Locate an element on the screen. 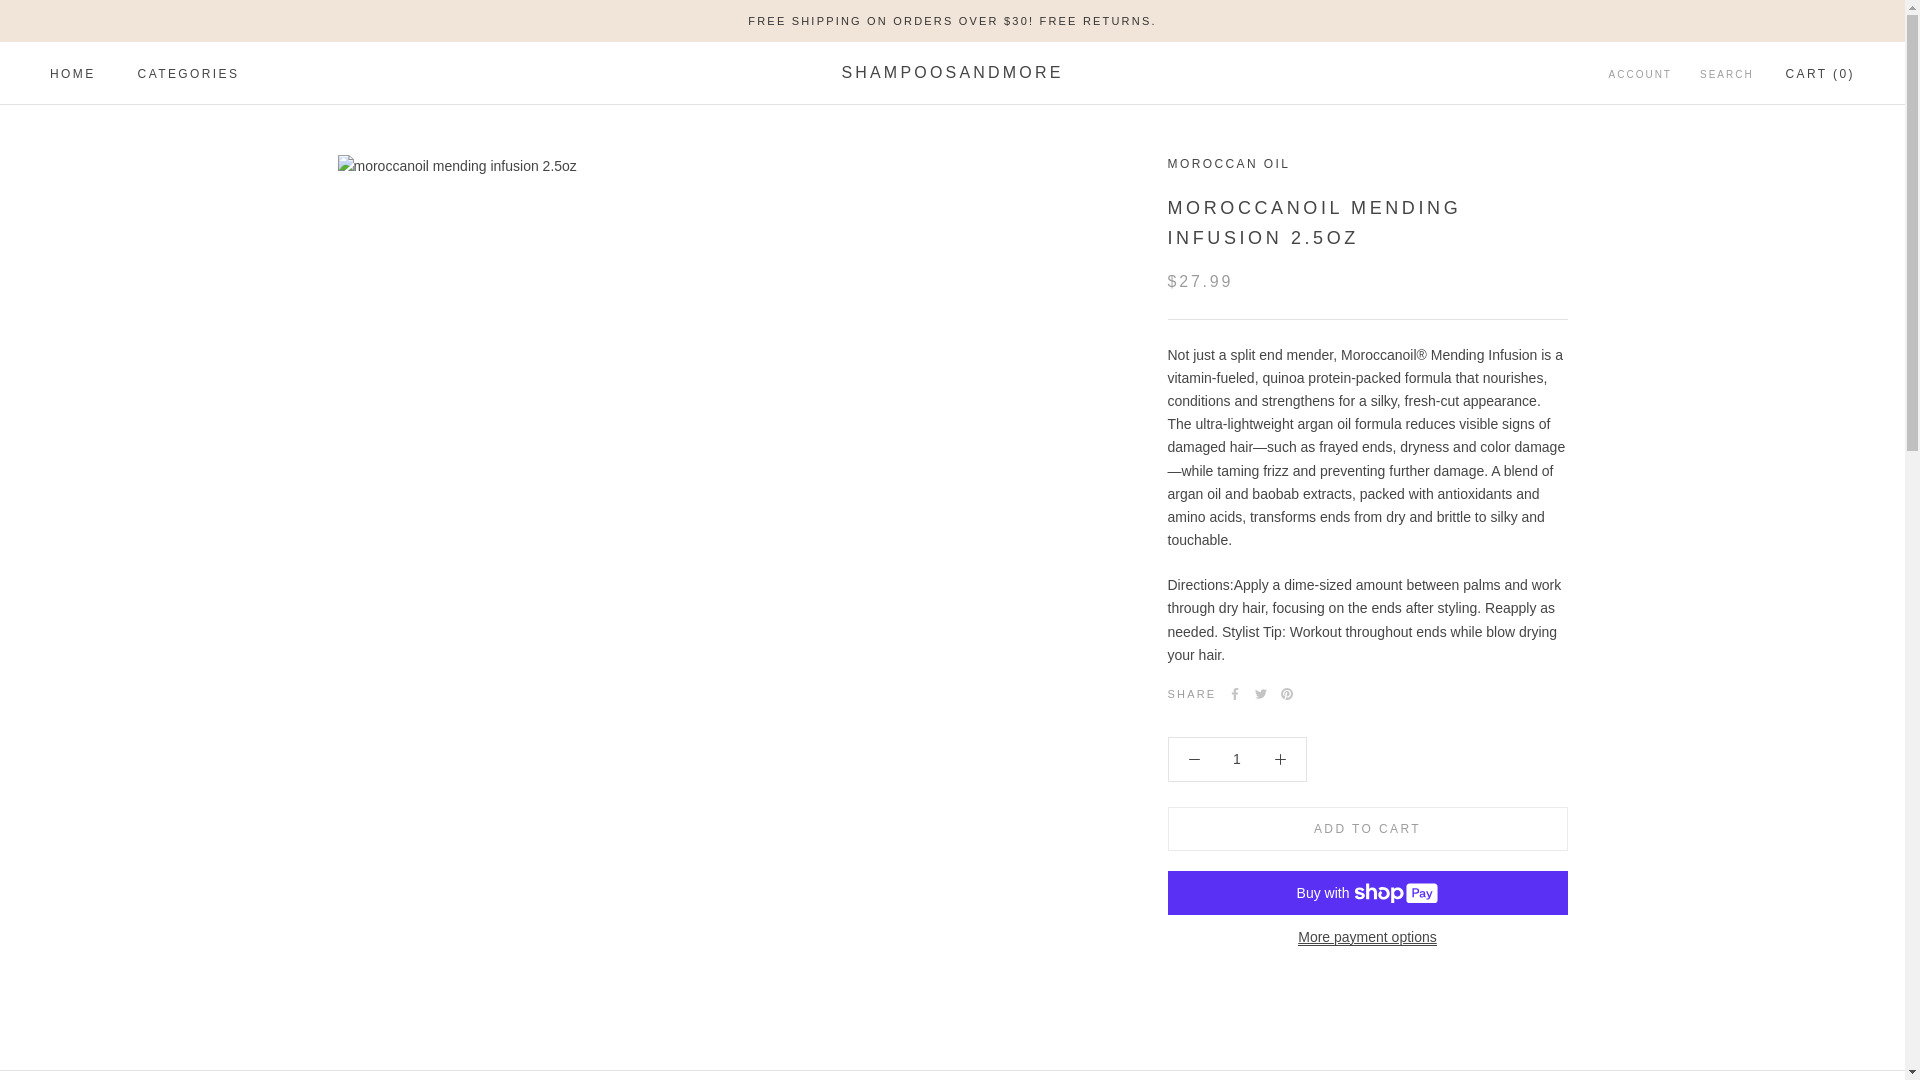 The width and height of the screenshot is (1920, 1080). SEARCH is located at coordinates (1726, 75).